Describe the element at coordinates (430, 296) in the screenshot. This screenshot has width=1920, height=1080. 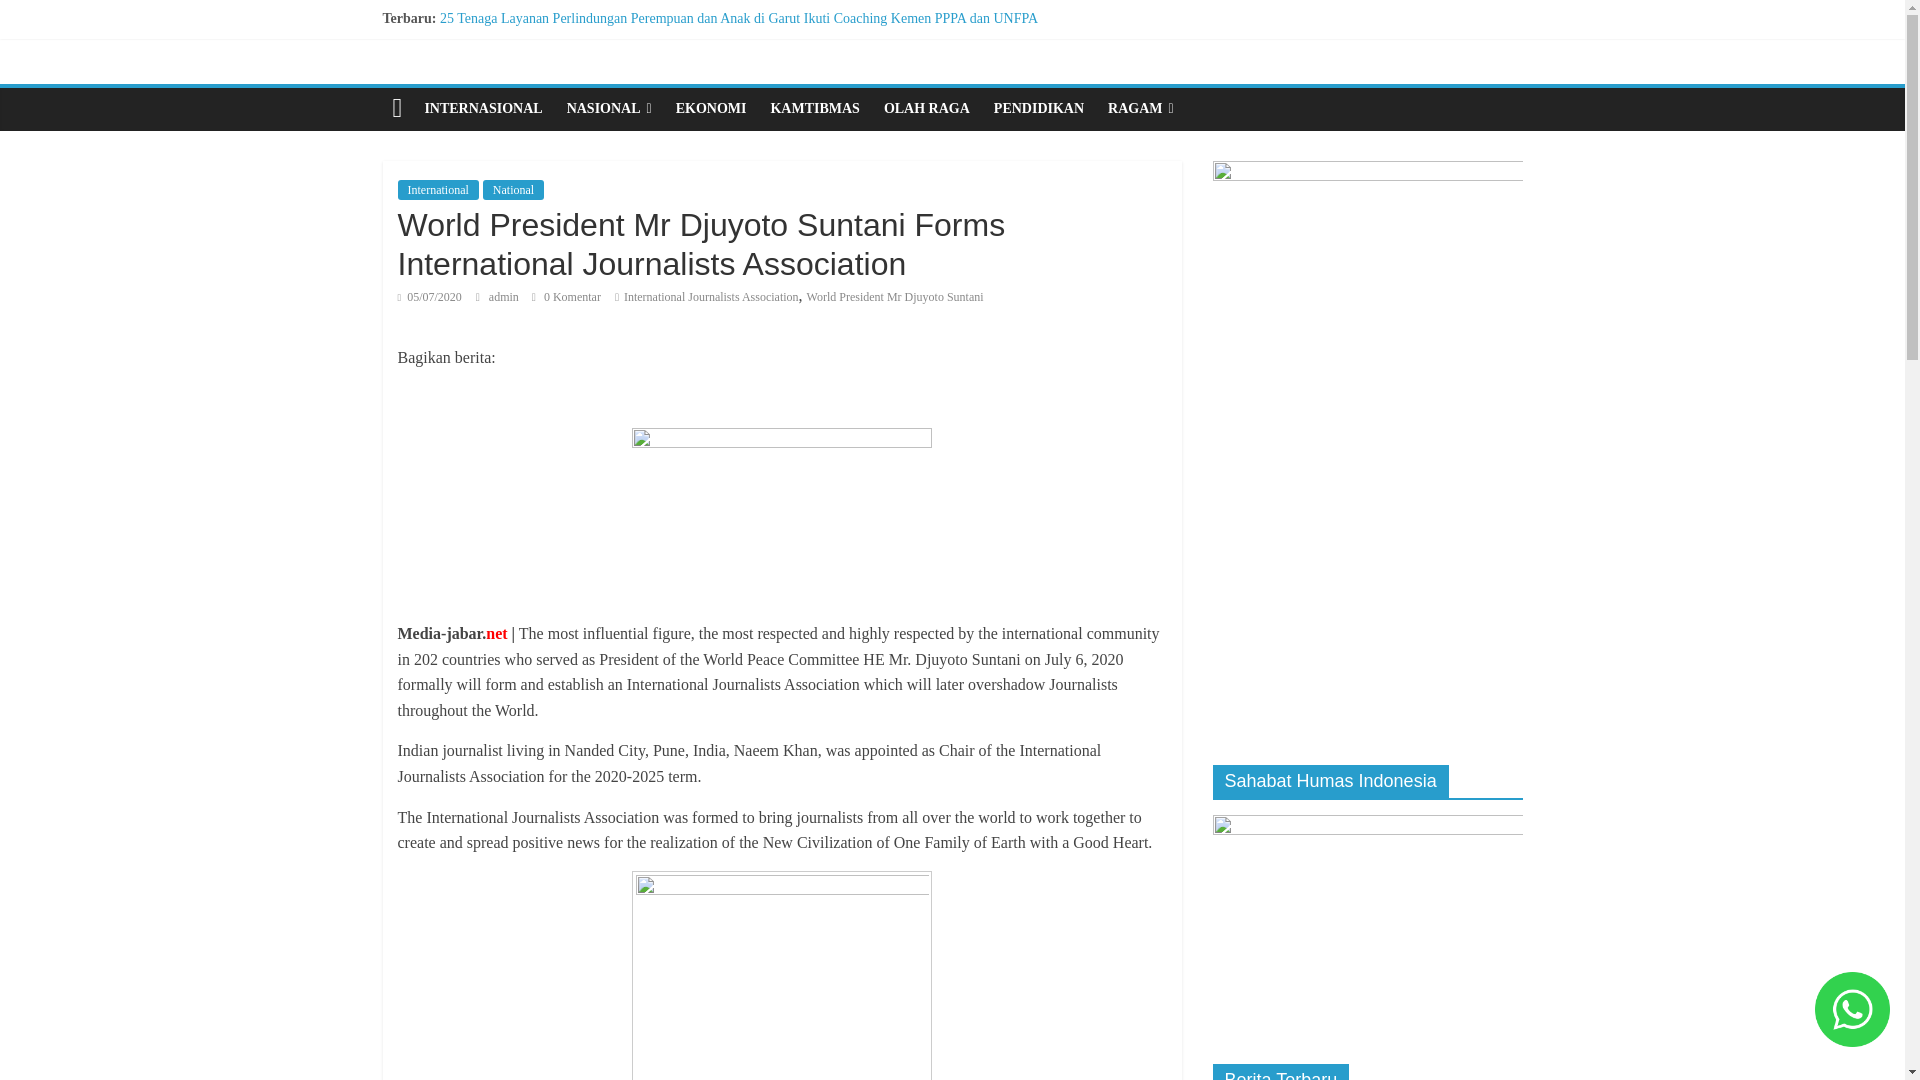
I see `15:06` at that location.